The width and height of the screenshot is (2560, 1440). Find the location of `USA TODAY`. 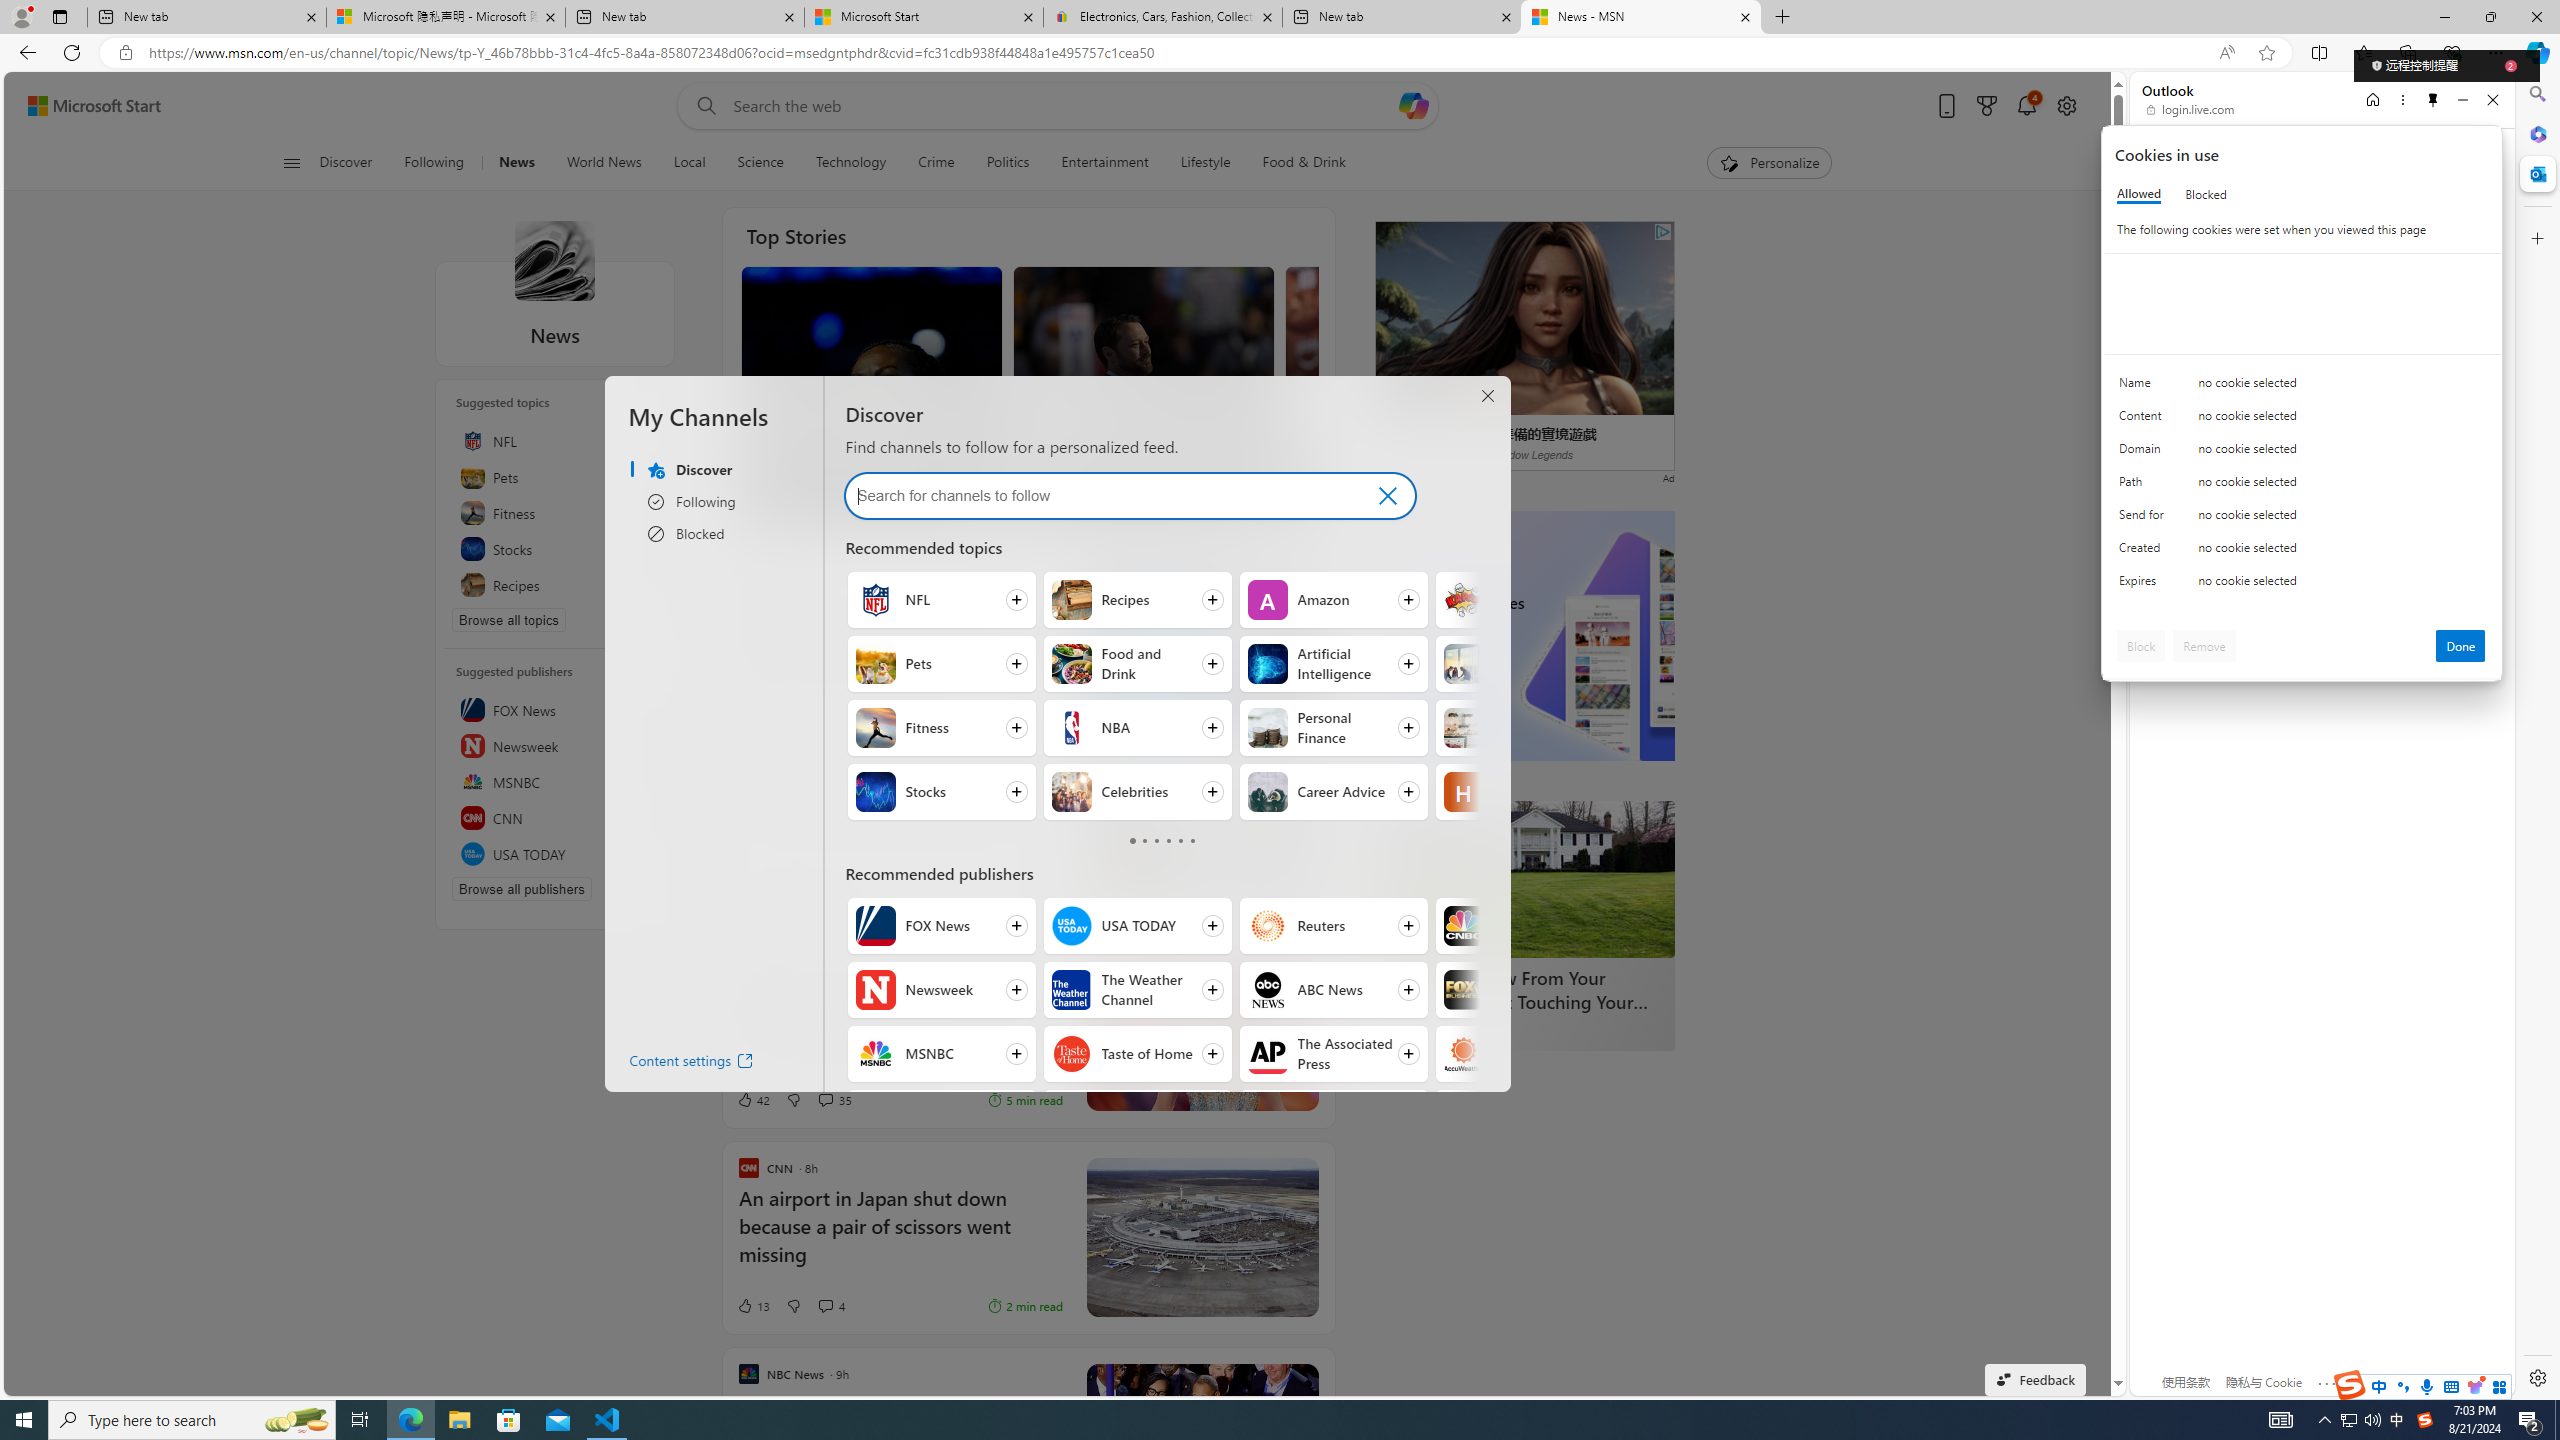

USA TODAY is located at coordinates (1072, 926).